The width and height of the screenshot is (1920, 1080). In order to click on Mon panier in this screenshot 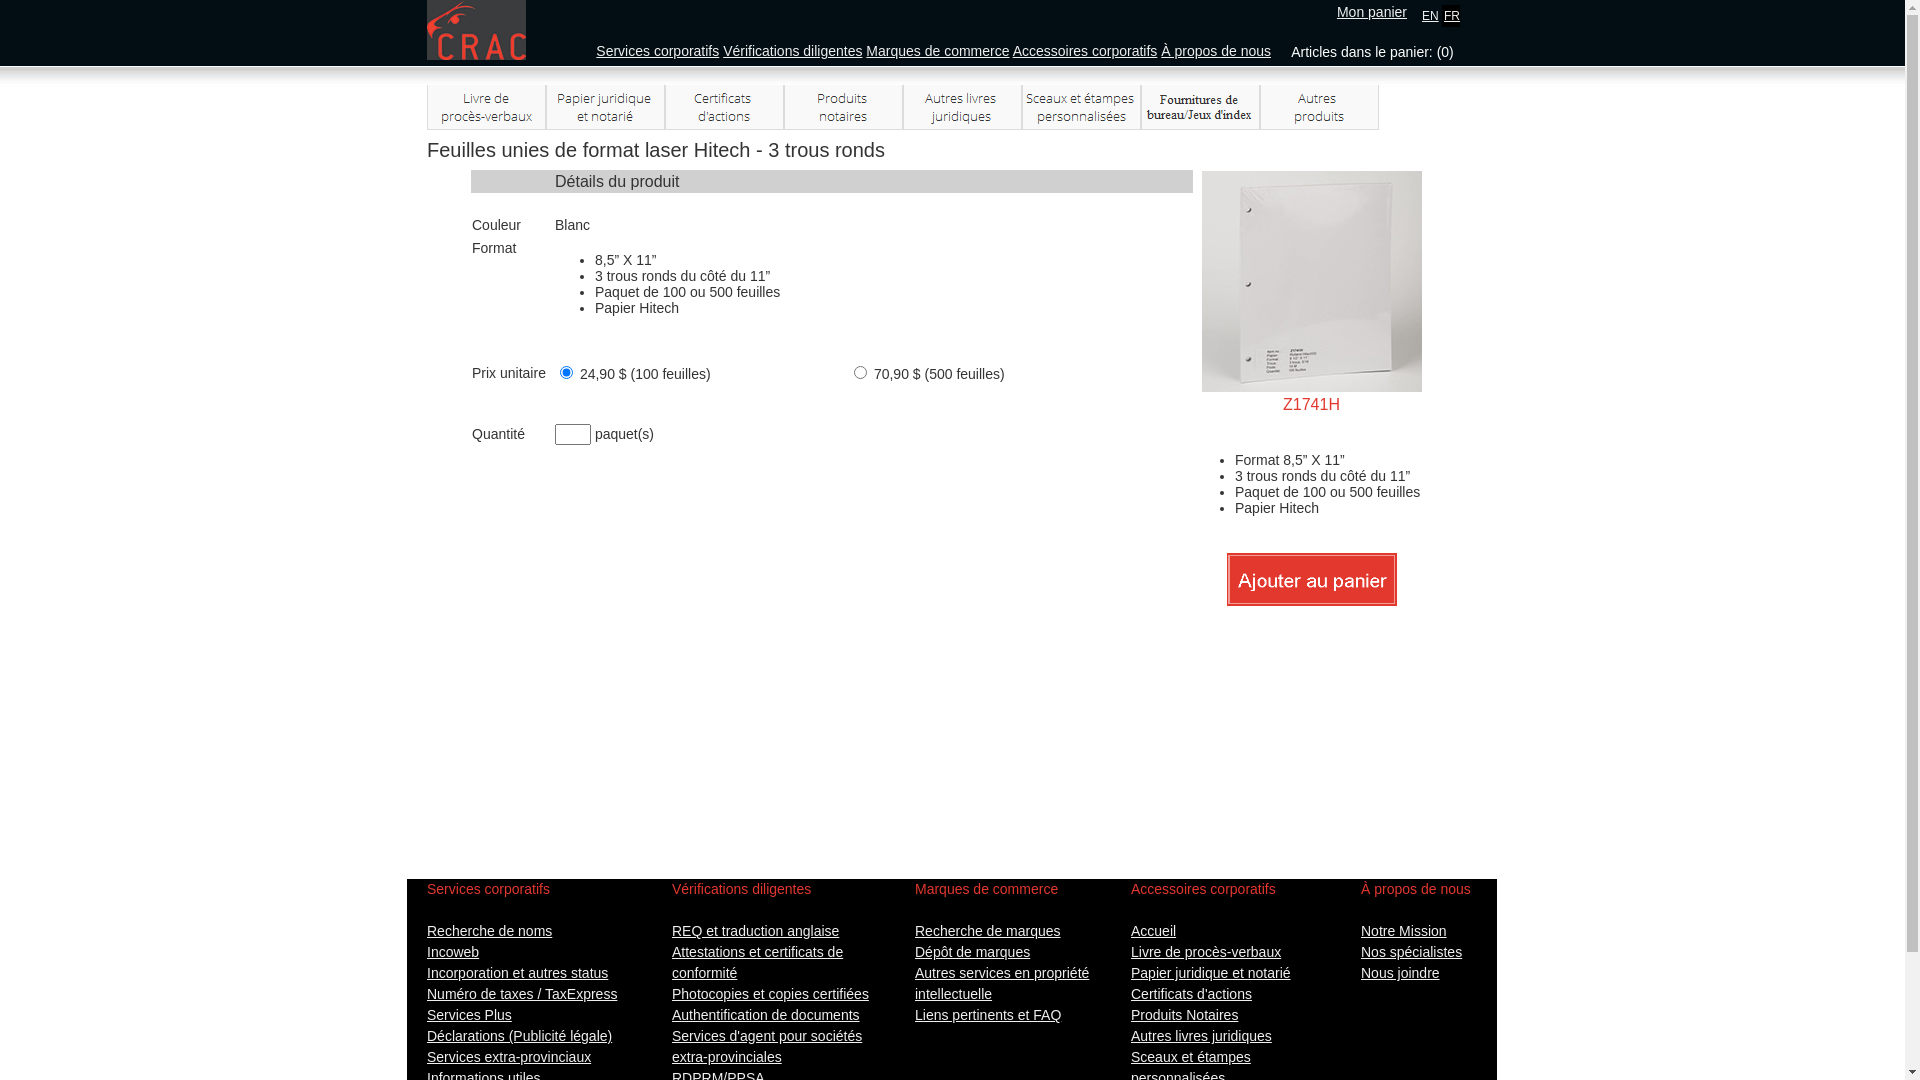, I will do `click(1372, 12)`.